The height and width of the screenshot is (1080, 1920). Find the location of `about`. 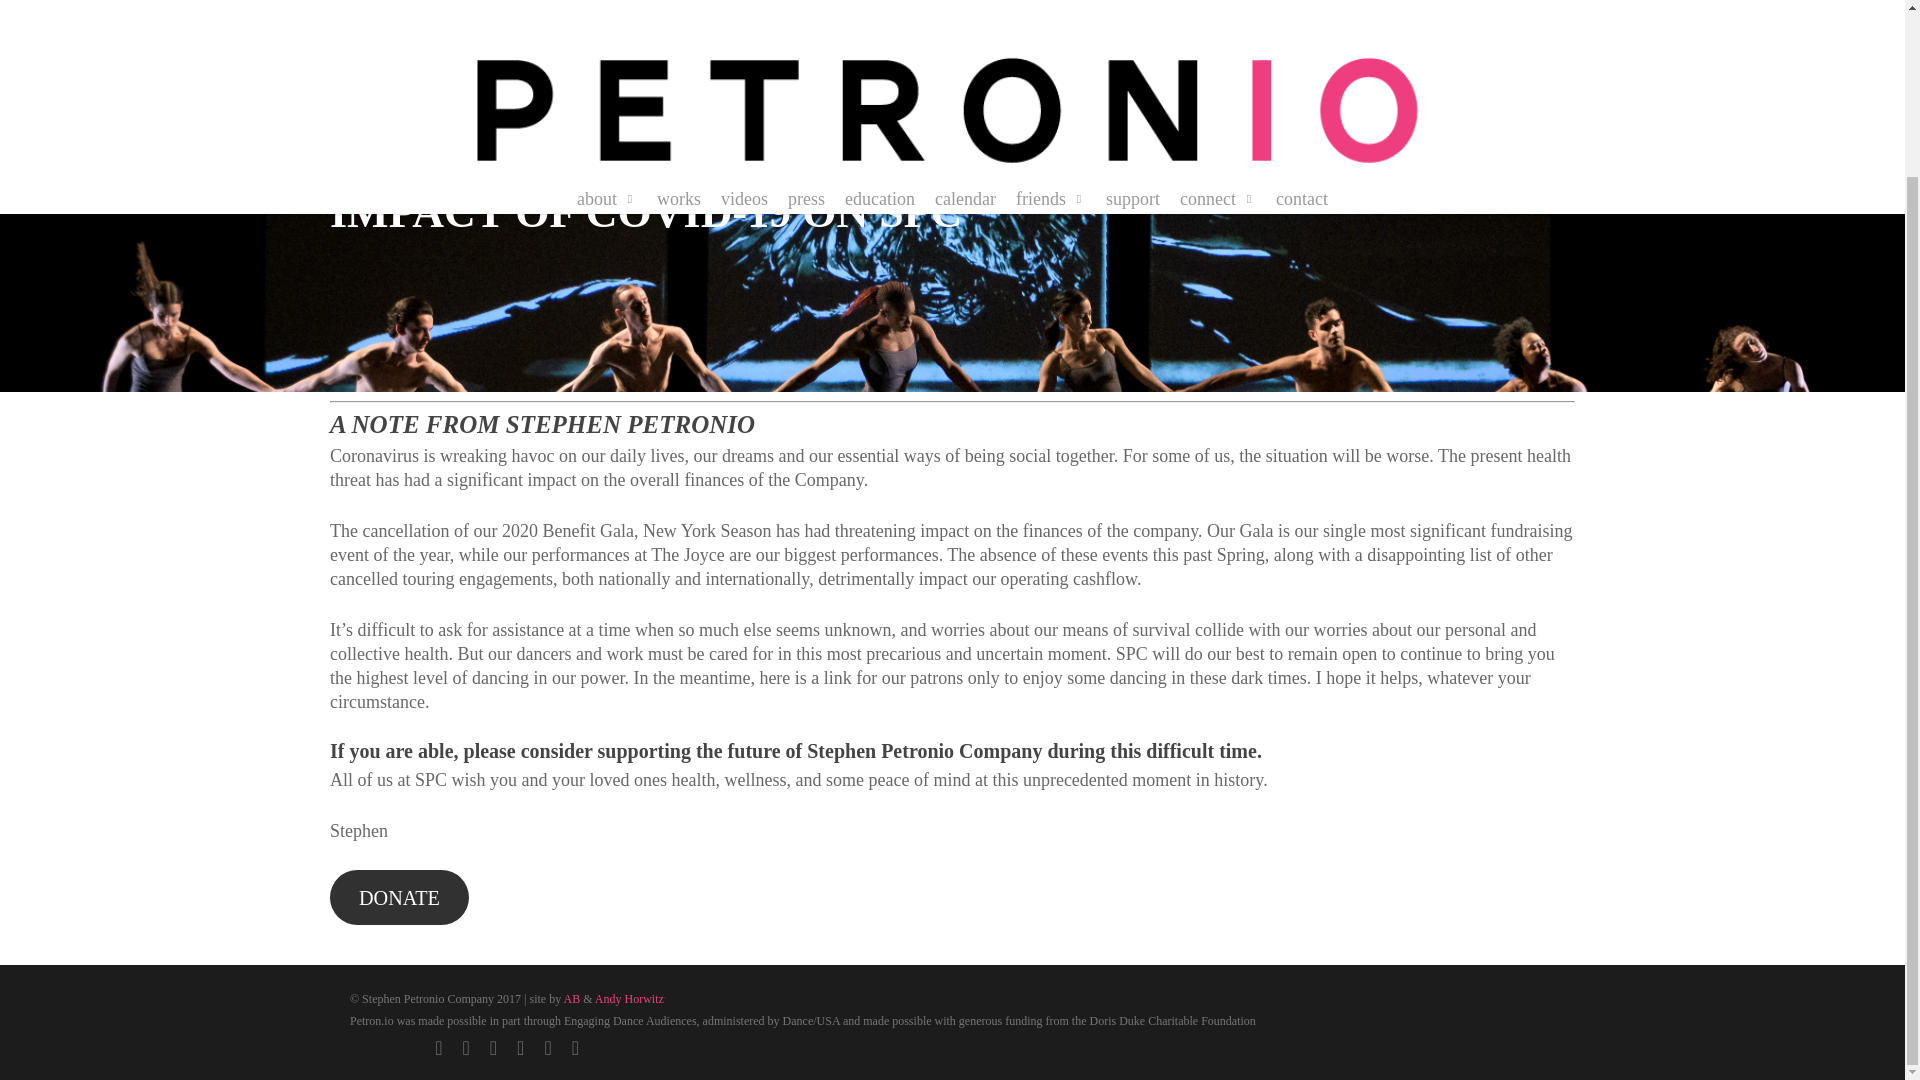

about is located at coordinates (607, 5).